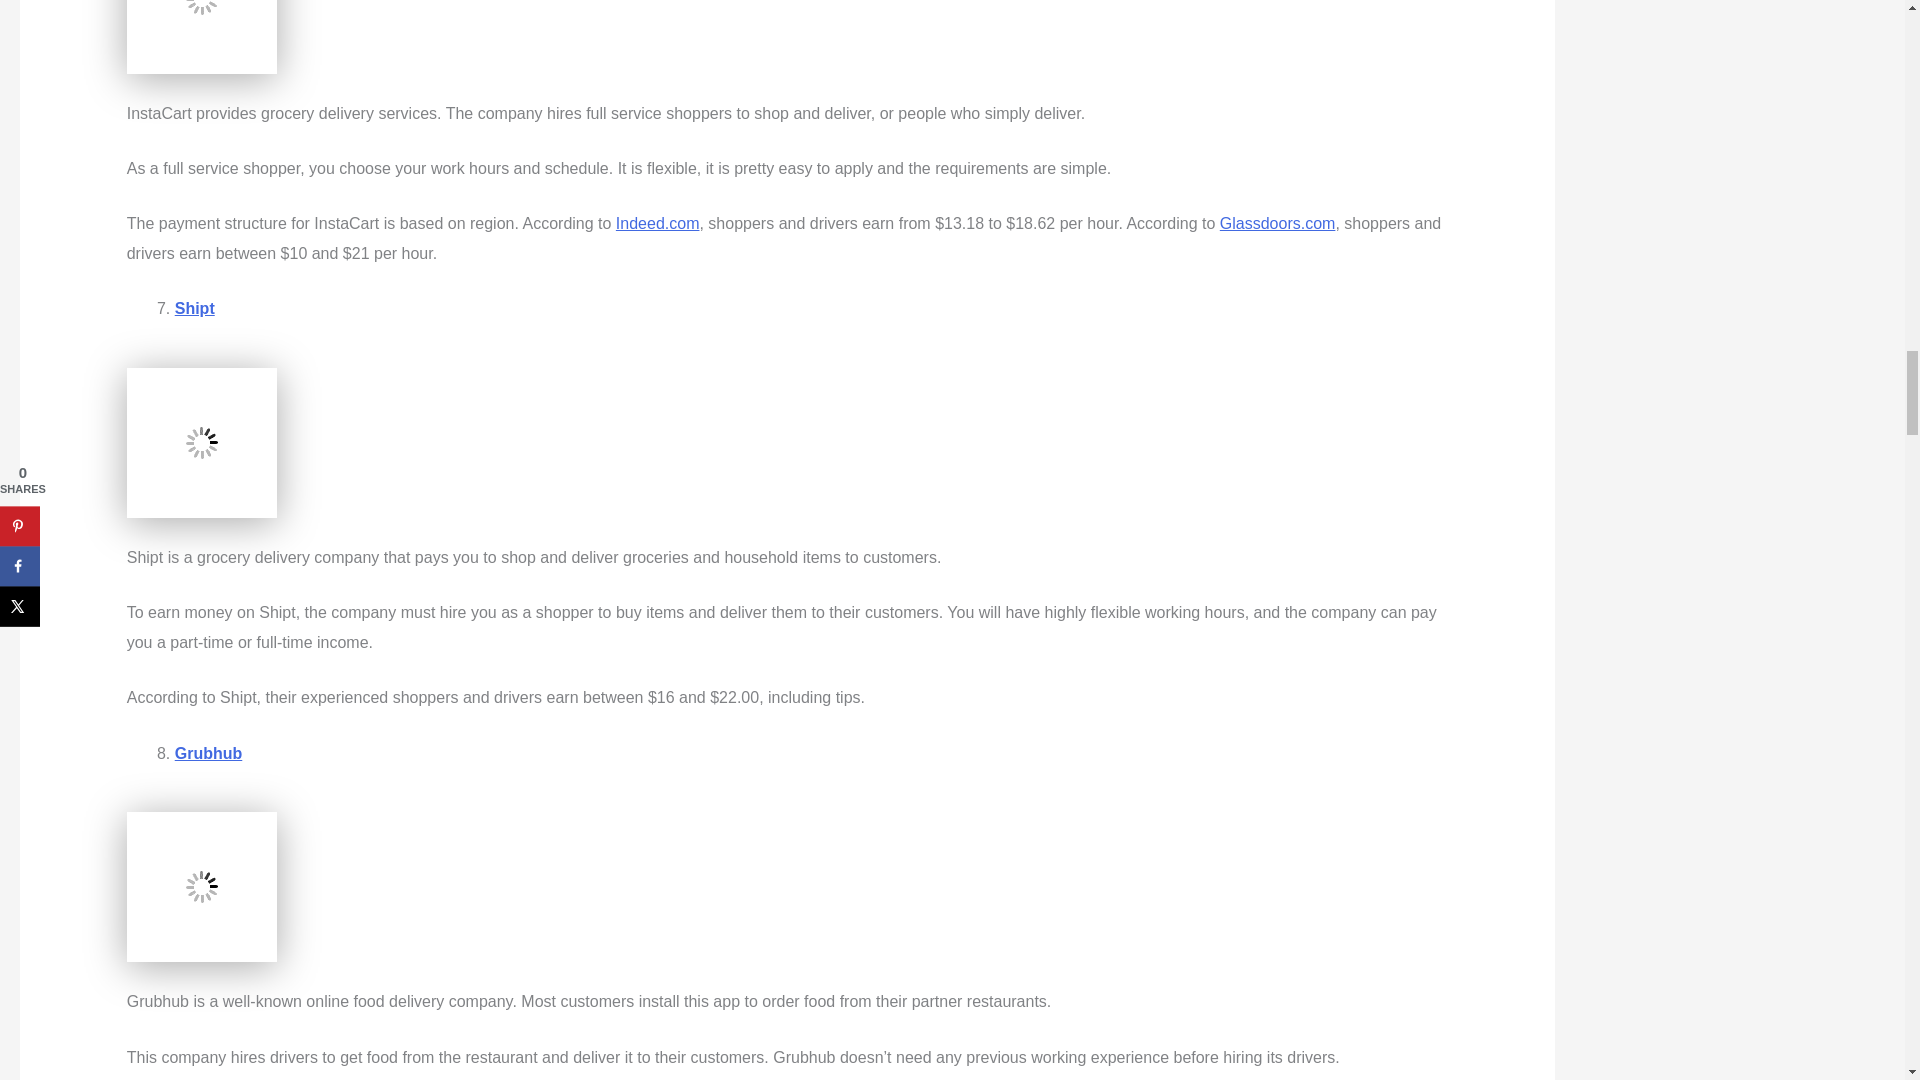  What do you see at coordinates (658, 223) in the screenshot?
I see `Indeed.com` at bounding box center [658, 223].